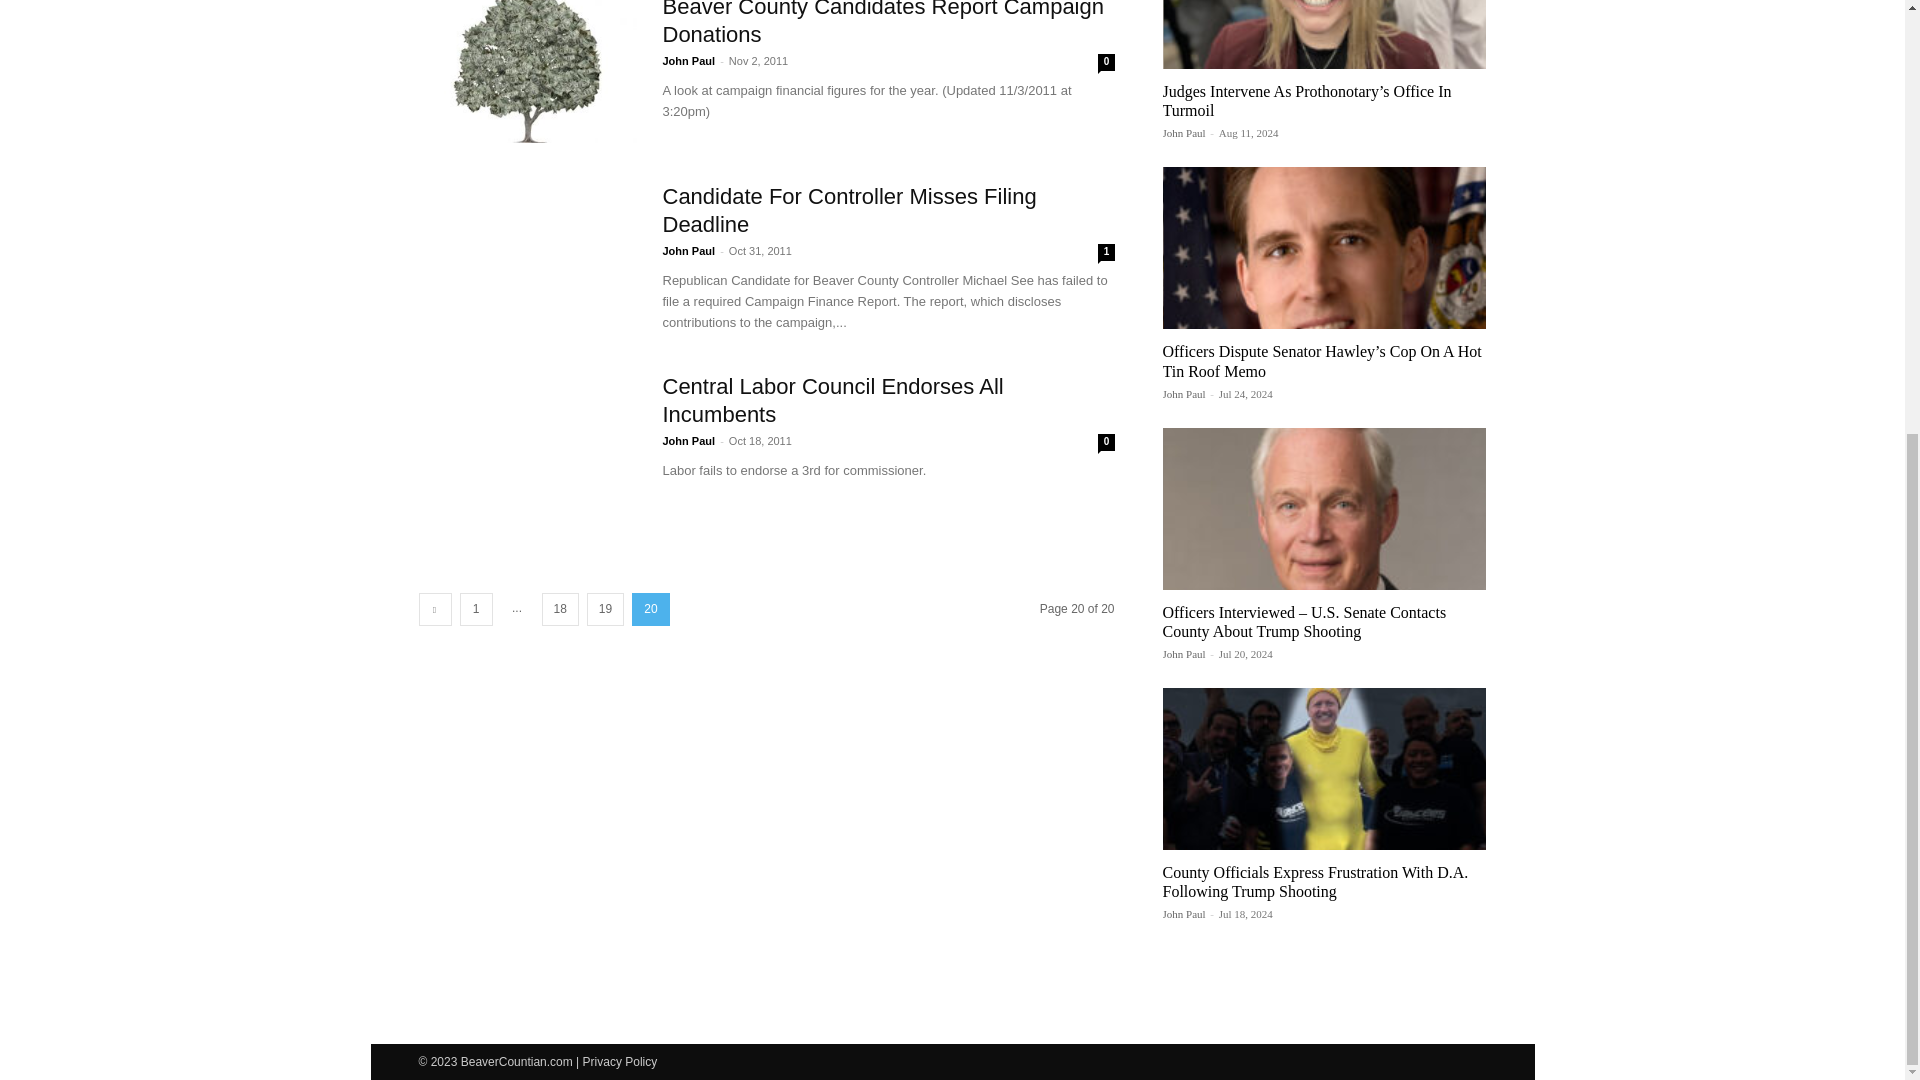 The height and width of the screenshot is (1080, 1920). Describe the element at coordinates (606, 609) in the screenshot. I see `19` at that location.